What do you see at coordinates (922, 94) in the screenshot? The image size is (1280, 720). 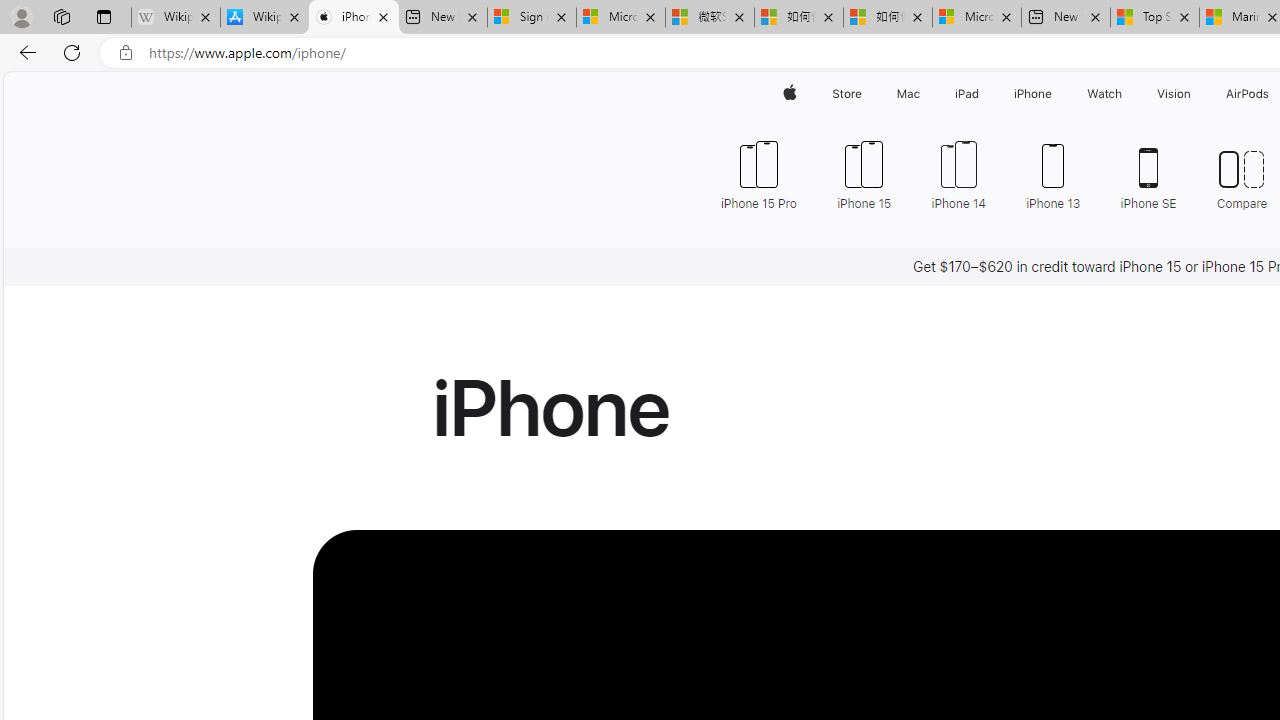 I see `Mac menu` at bounding box center [922, 94].